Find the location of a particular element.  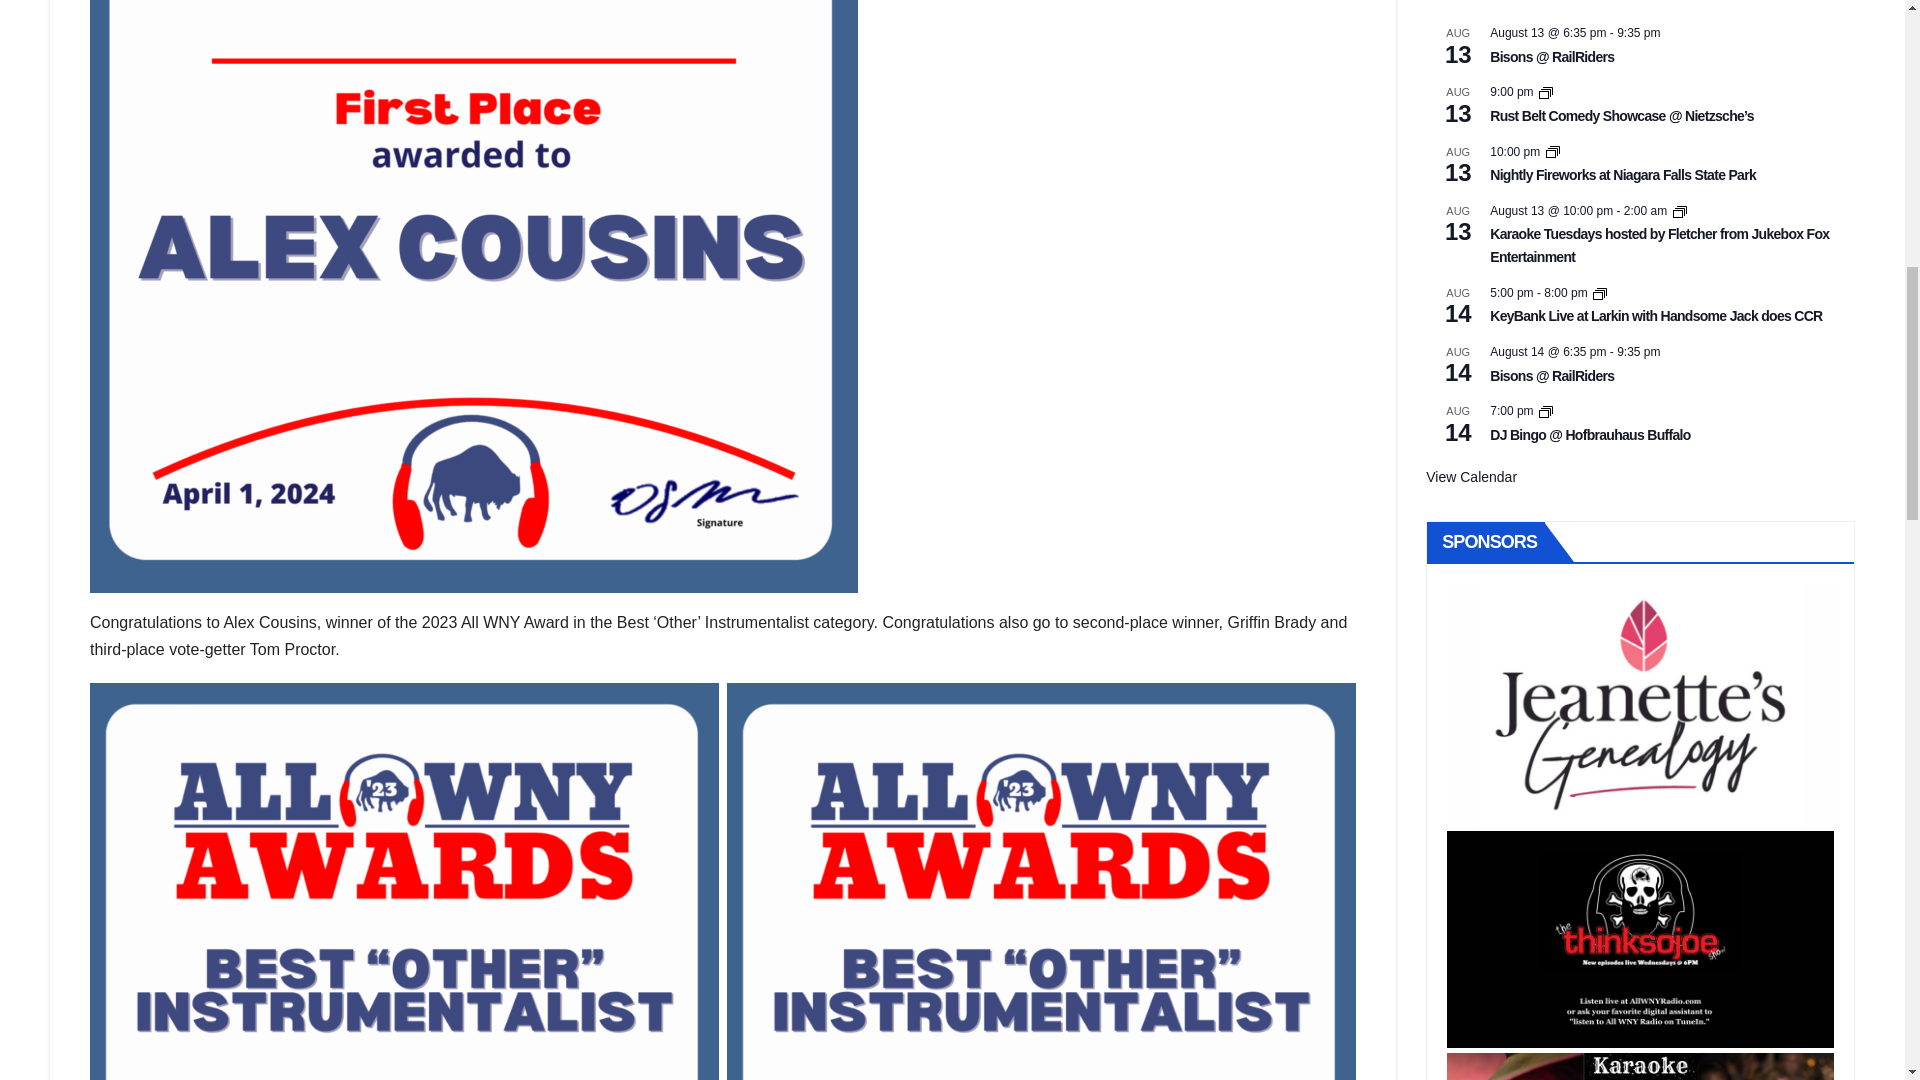

Event Series is located at coordinates (1546, 412).